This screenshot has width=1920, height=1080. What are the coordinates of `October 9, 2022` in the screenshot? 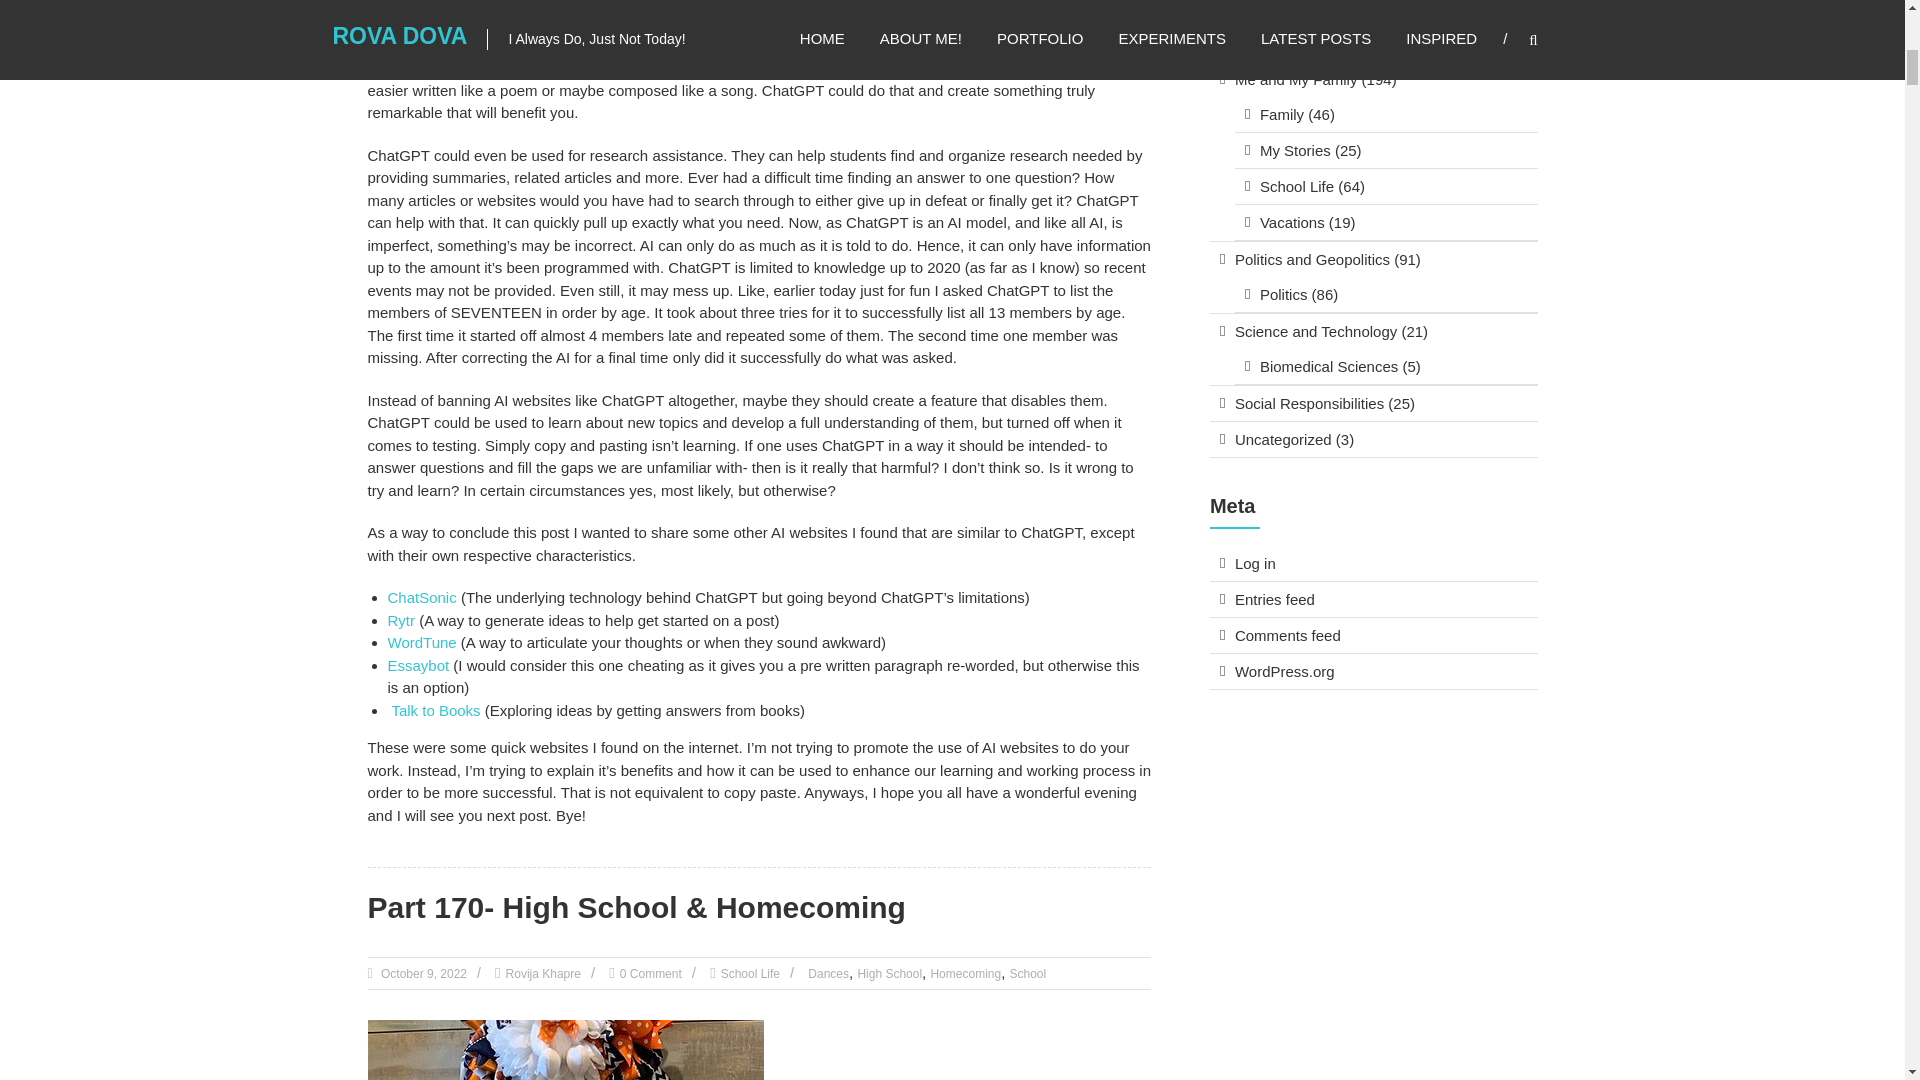 It's located at (422, 973).